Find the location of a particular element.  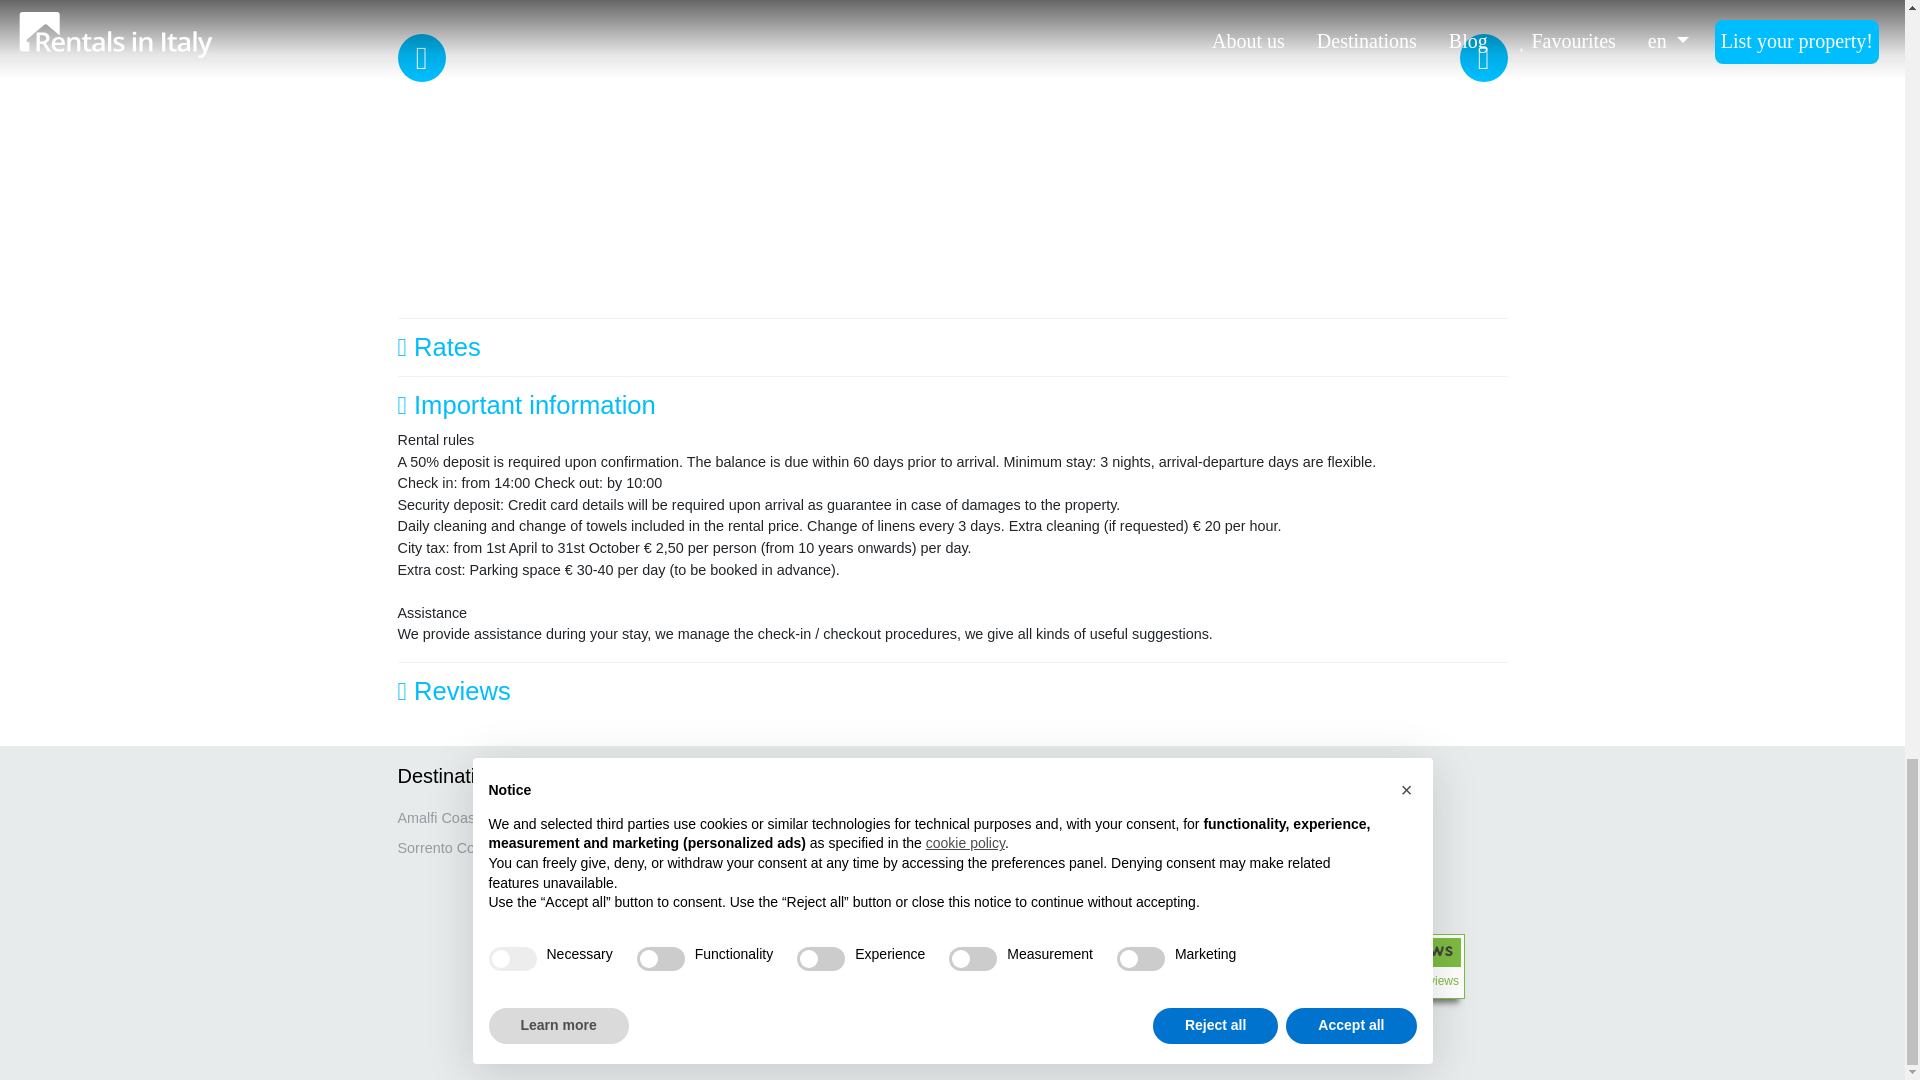

Cookie policy is located at coordinates (724, 878).